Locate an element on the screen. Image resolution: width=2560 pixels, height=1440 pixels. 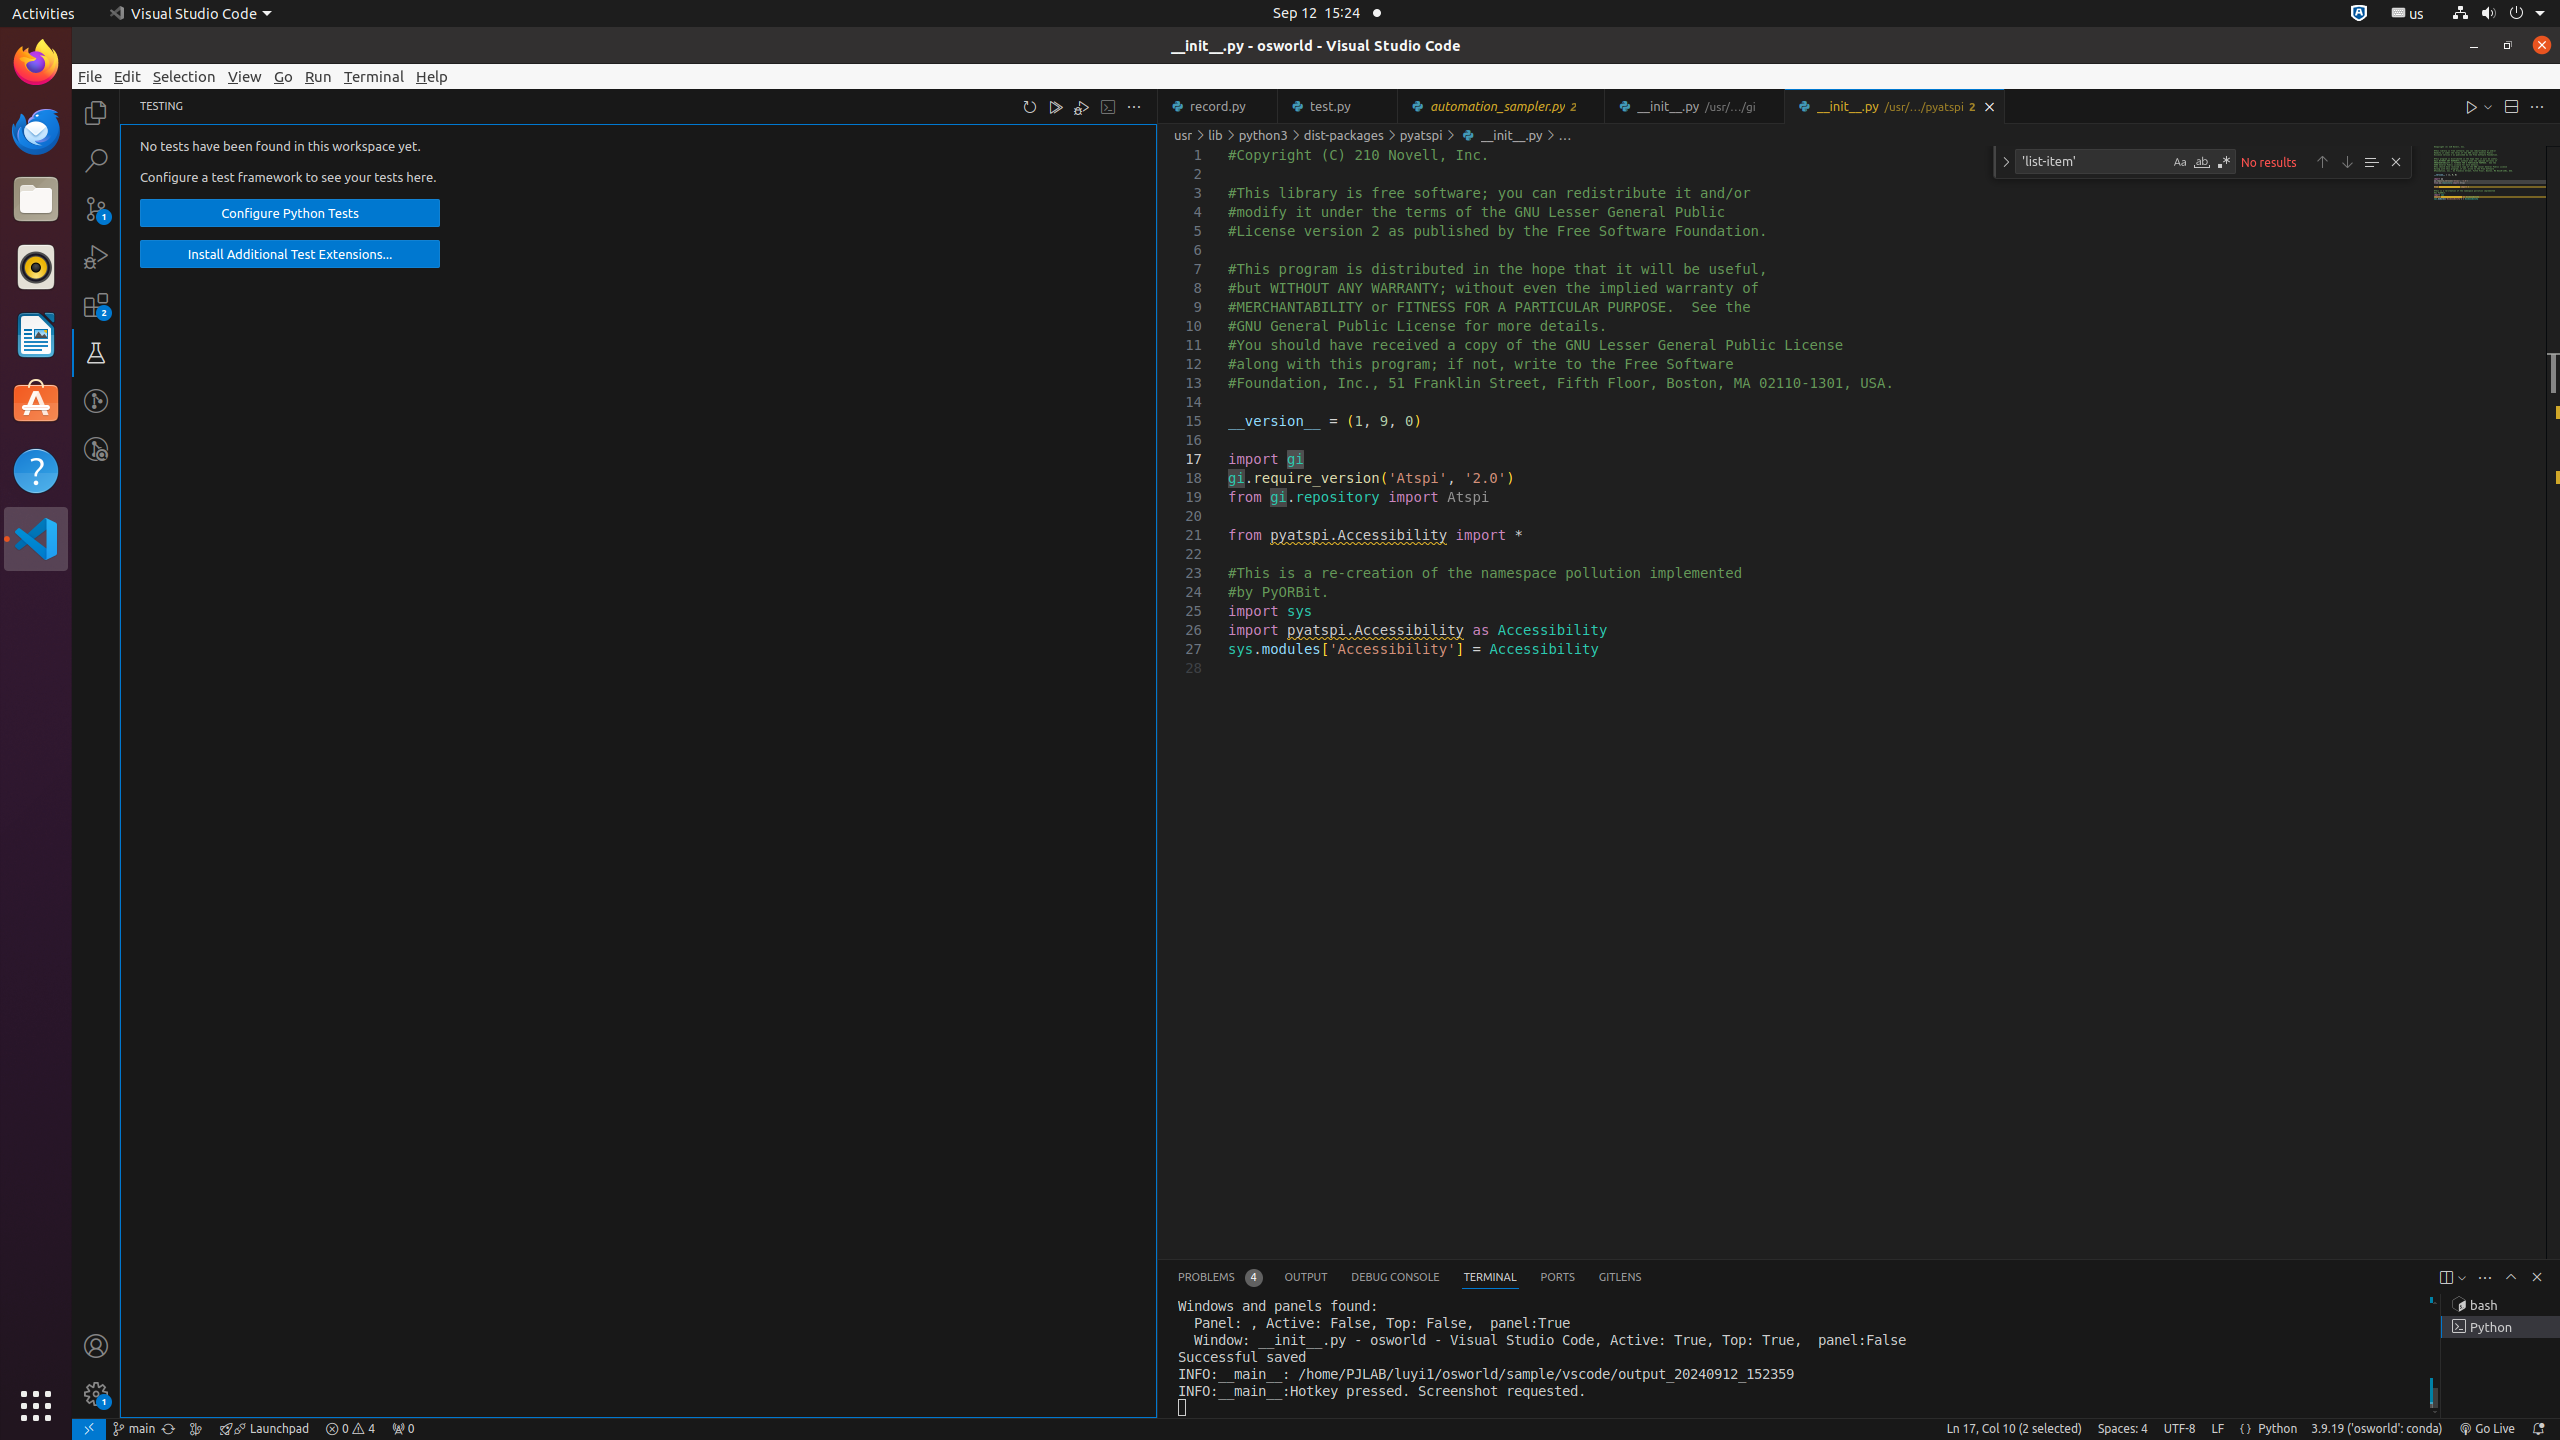
Close (Escape) is located at coordinates (2396, 162).